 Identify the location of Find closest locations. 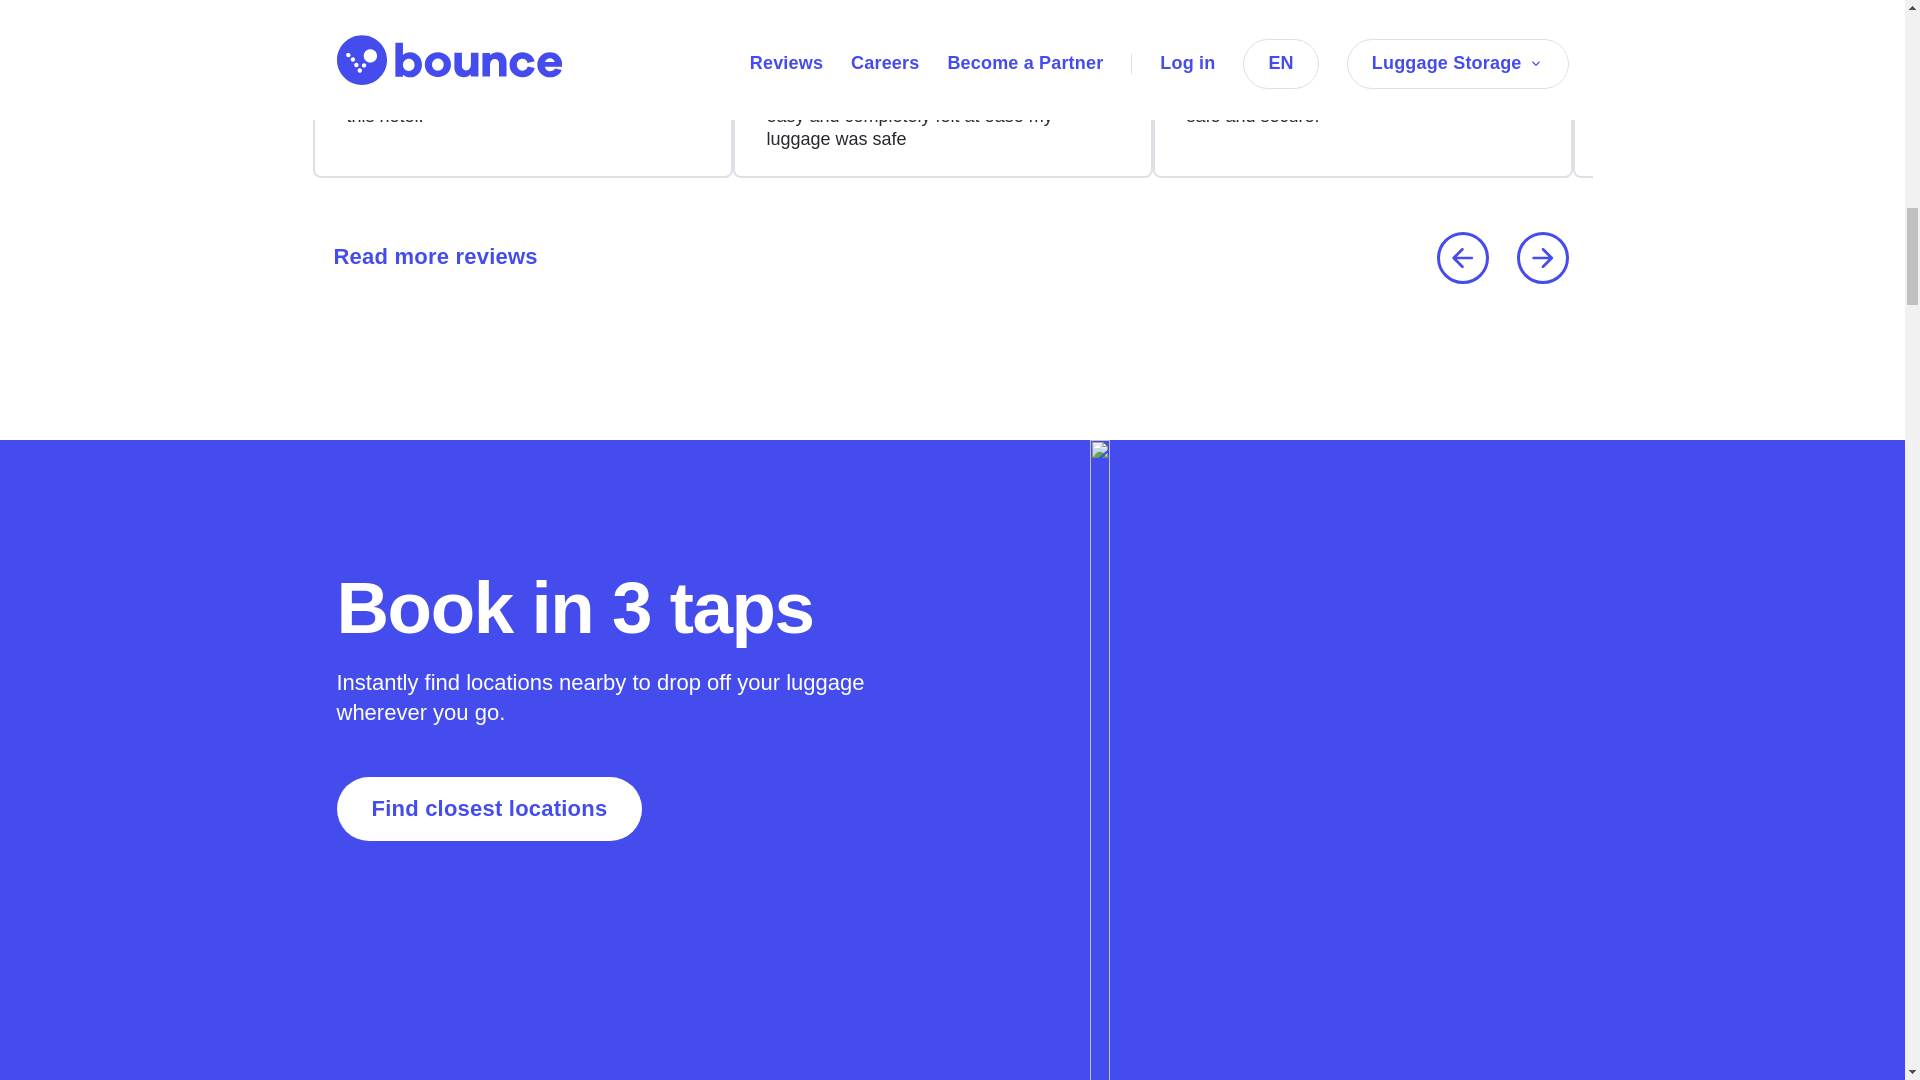
(488, 808).